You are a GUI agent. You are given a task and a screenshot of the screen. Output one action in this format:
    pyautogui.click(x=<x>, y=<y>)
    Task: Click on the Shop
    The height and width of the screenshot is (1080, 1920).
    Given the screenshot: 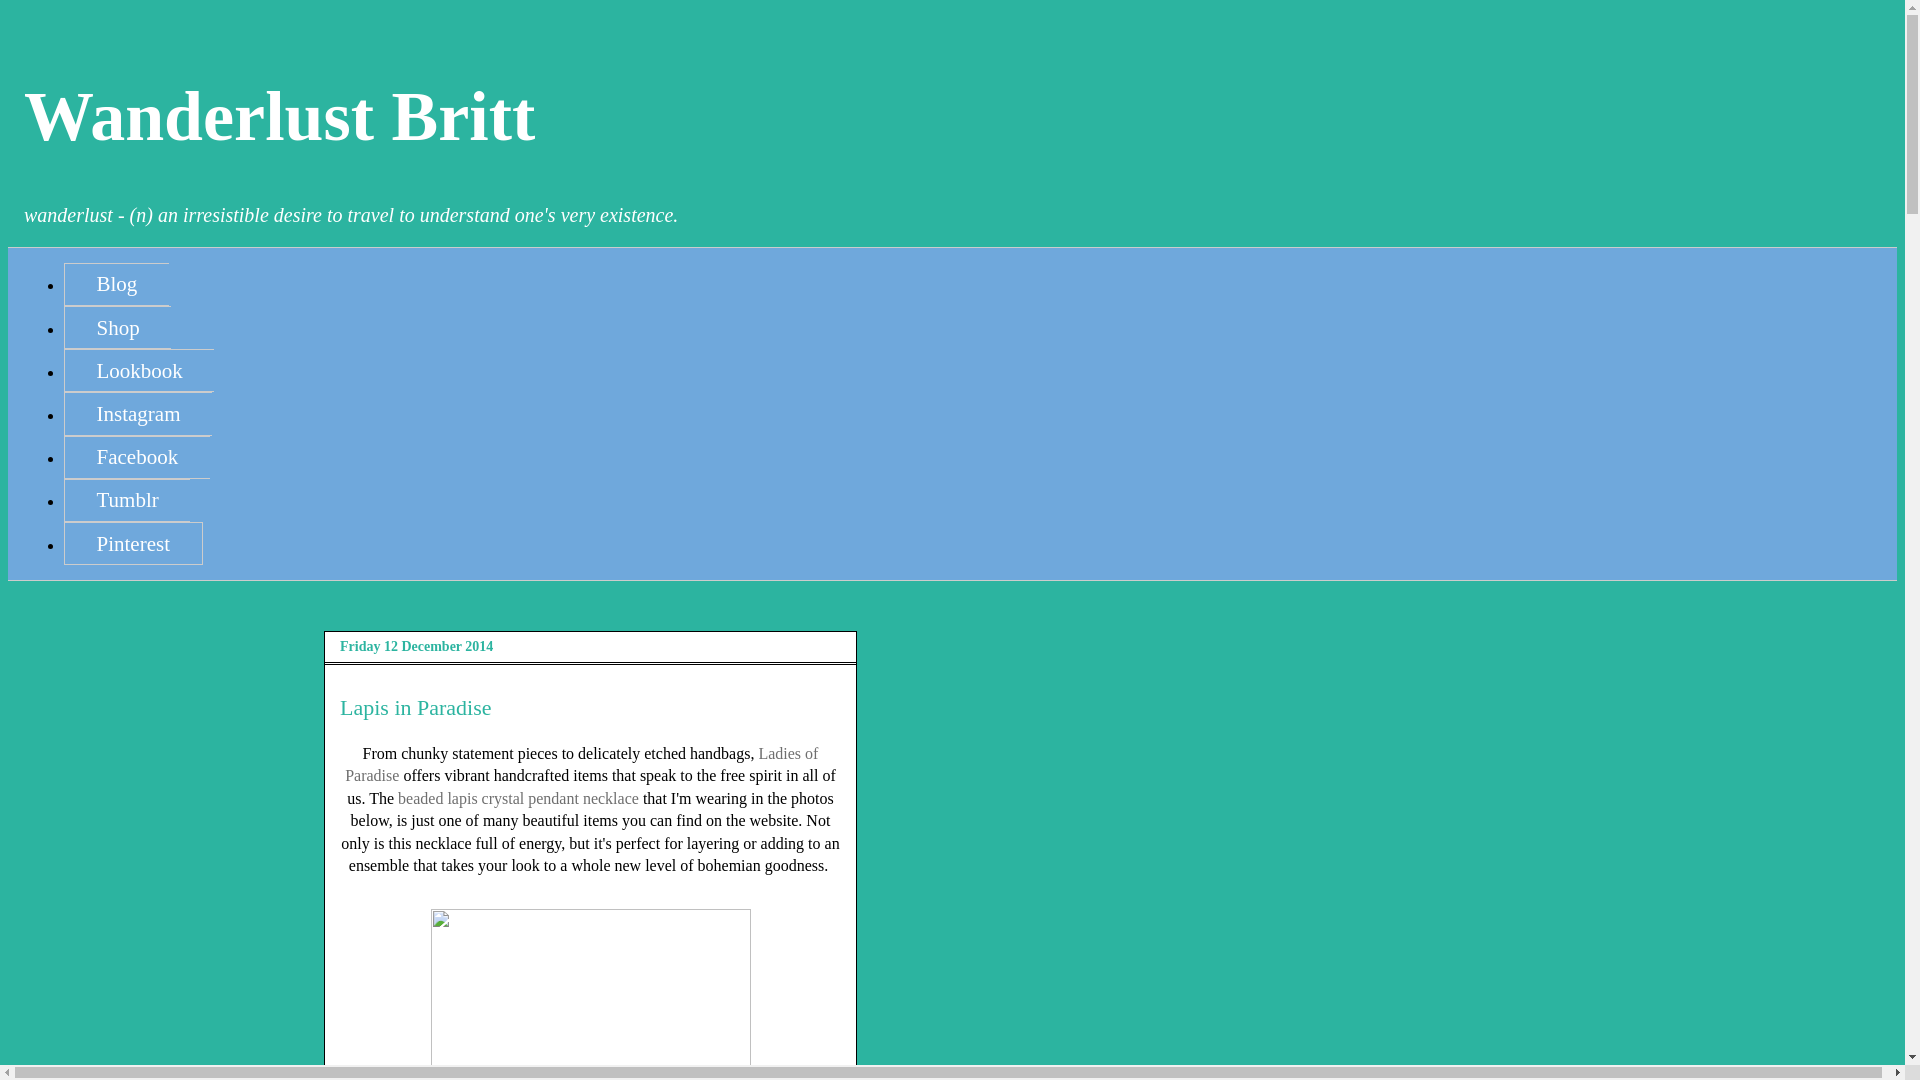 What is the action you would take?
    pyautogui.click(x=116, y=326)
    